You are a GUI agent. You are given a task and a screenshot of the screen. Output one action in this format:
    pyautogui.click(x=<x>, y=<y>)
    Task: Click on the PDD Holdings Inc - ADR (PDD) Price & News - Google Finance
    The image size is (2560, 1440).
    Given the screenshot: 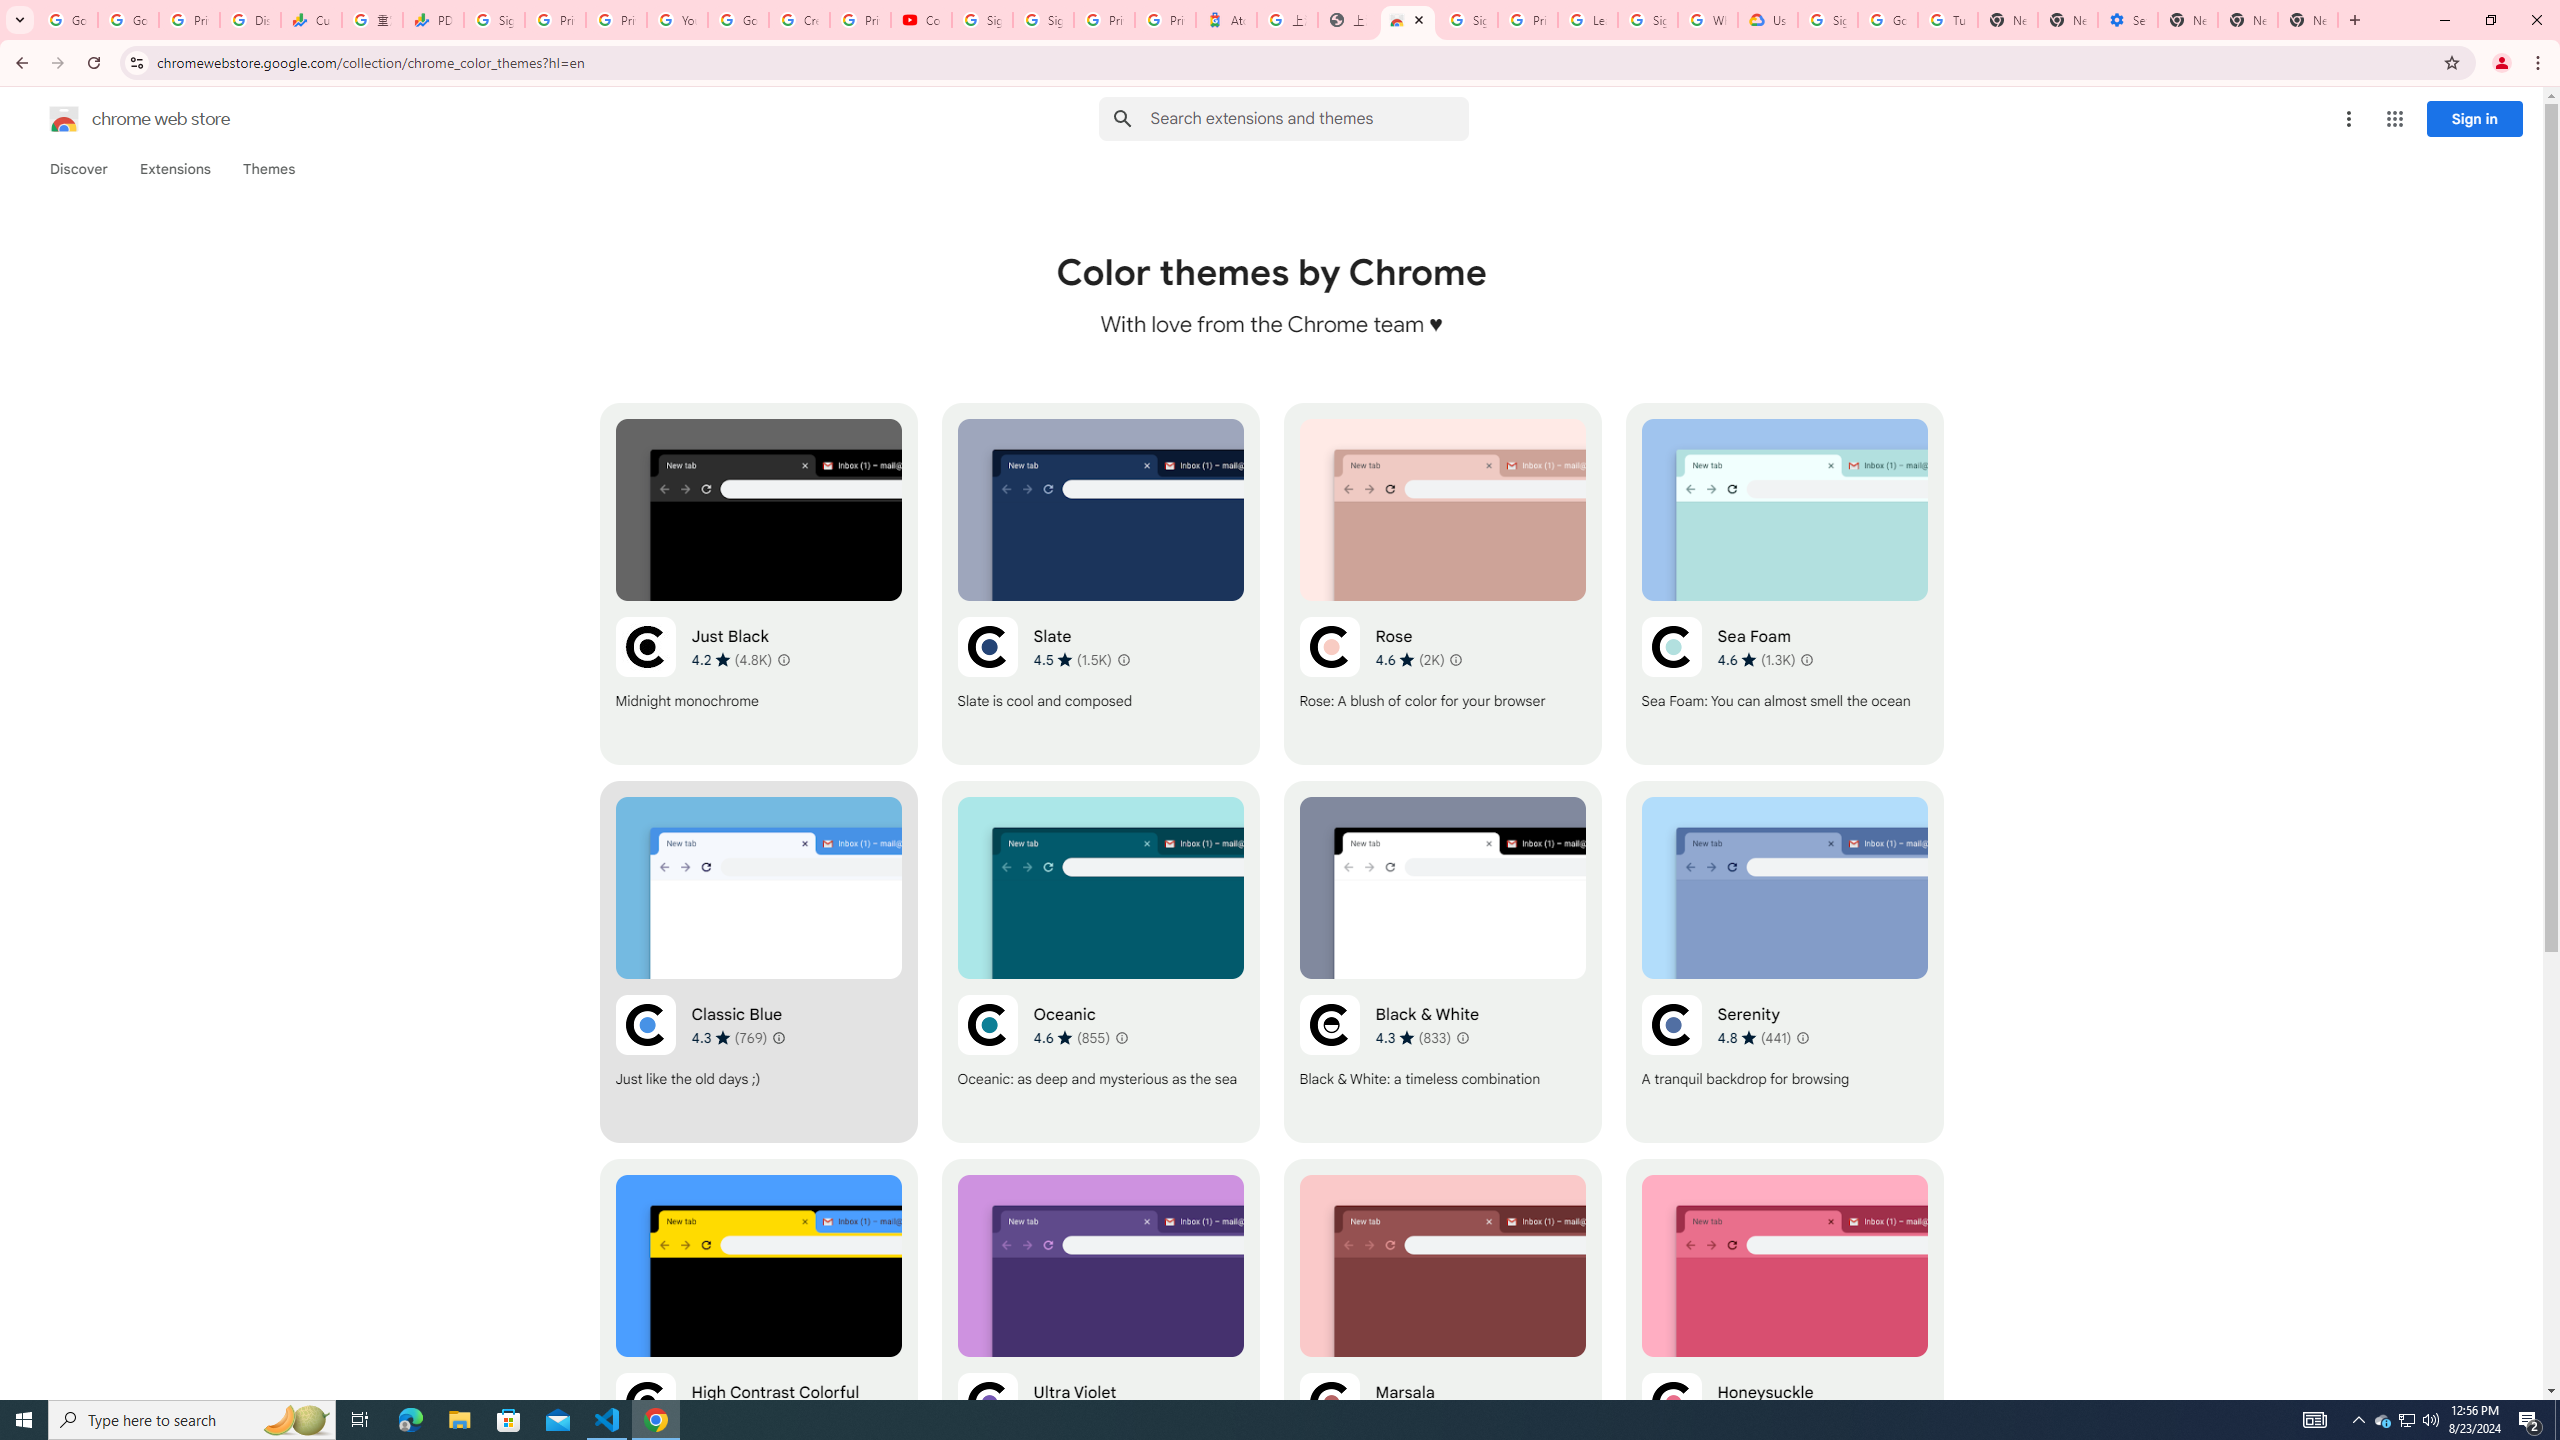 What is the action you would take?
    pyautogui.click(x=434, y=20)
    